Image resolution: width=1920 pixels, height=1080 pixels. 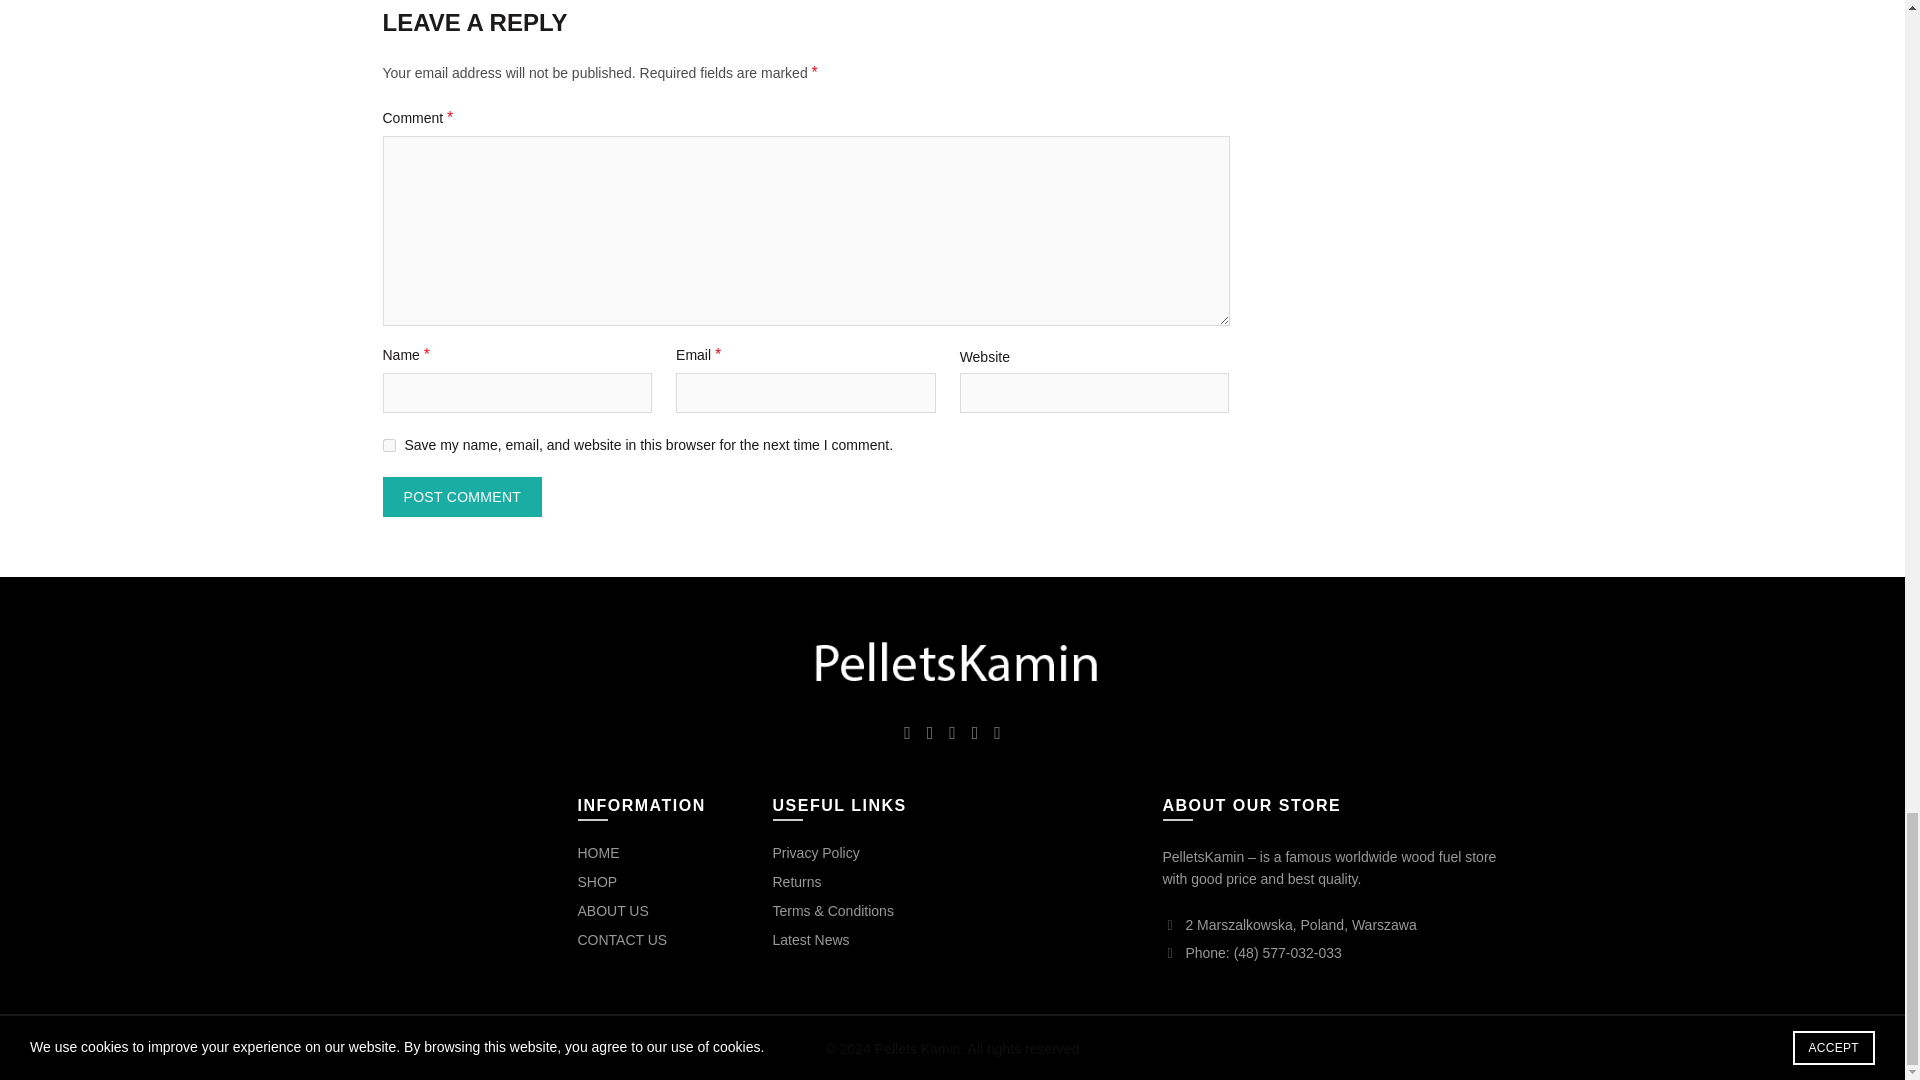 I want to click on Pellets Kamin, so click(x=952, y=663).